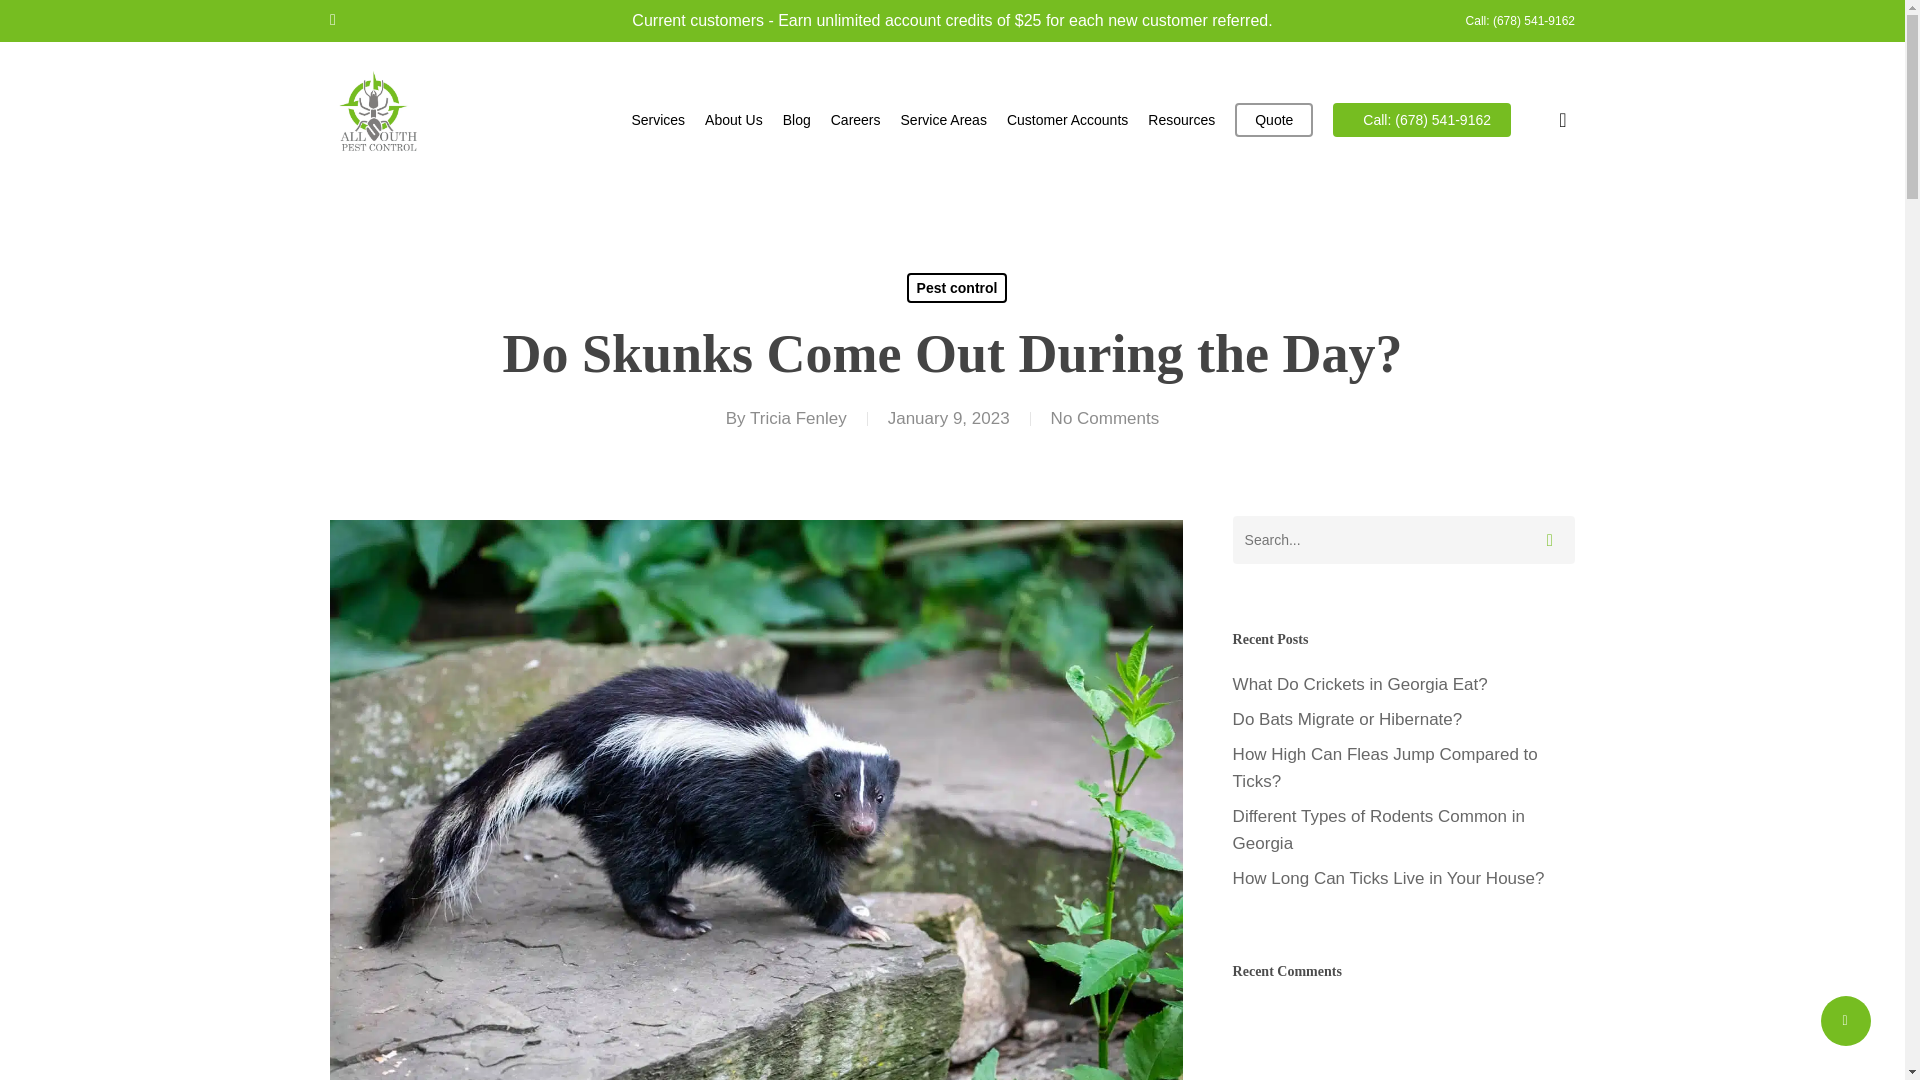 Image resolution: width=1920 pixels, height=1080 pixels. Describe the element at coordinates (798, 418) in the screenshot. I see `Posts by Tricia Fenley` at that location.